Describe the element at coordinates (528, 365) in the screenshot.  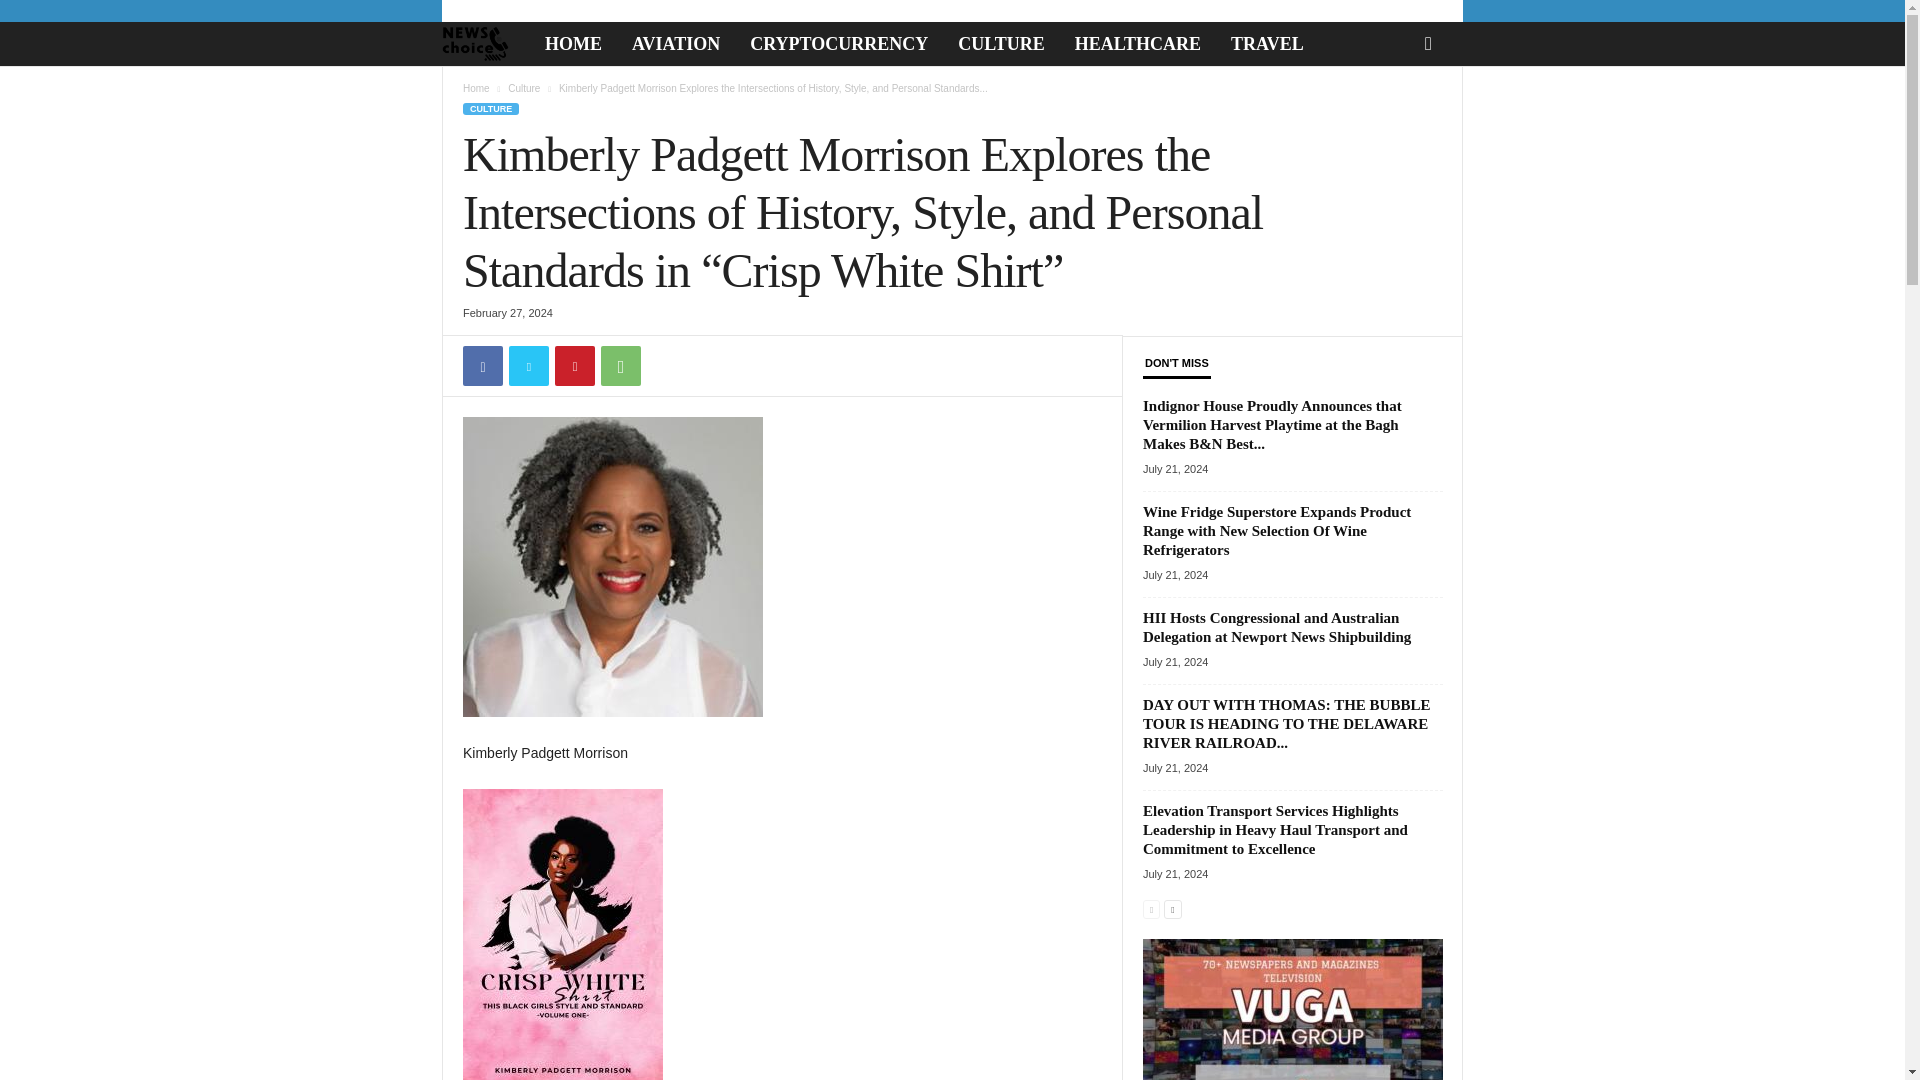
I see `Twitter` at that location.